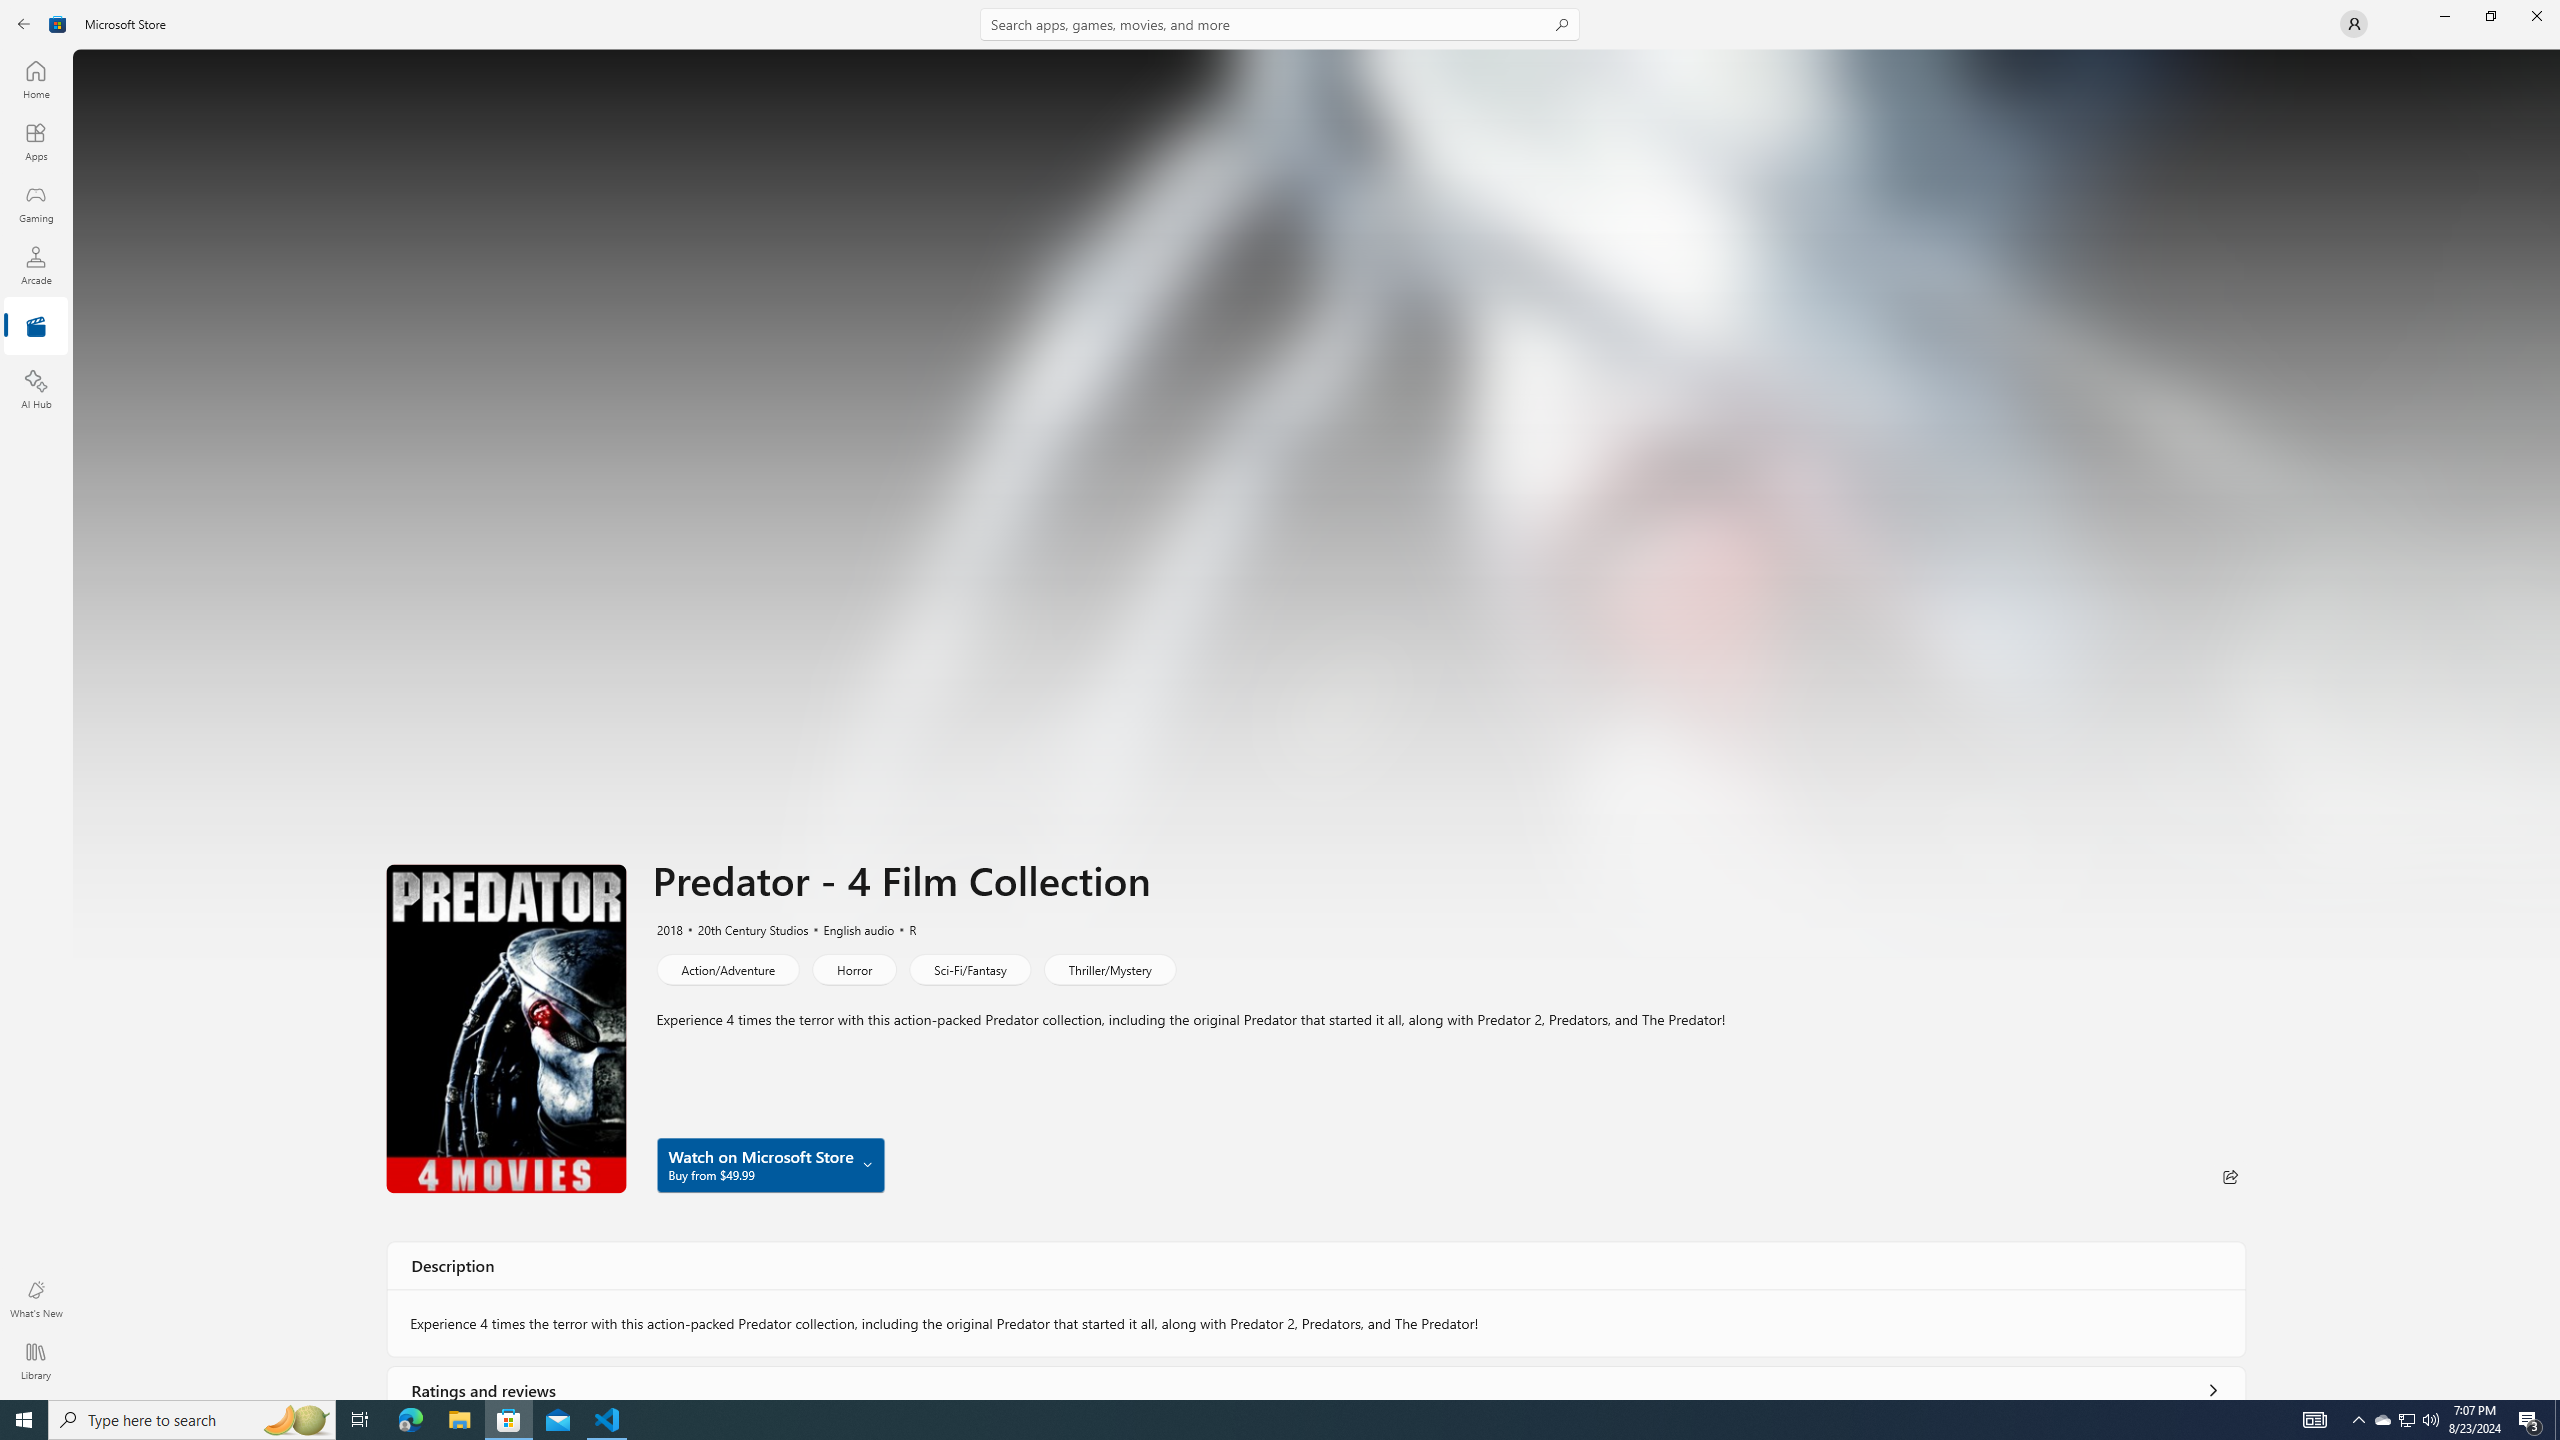  I want to click on Apps, so click(36, 141).